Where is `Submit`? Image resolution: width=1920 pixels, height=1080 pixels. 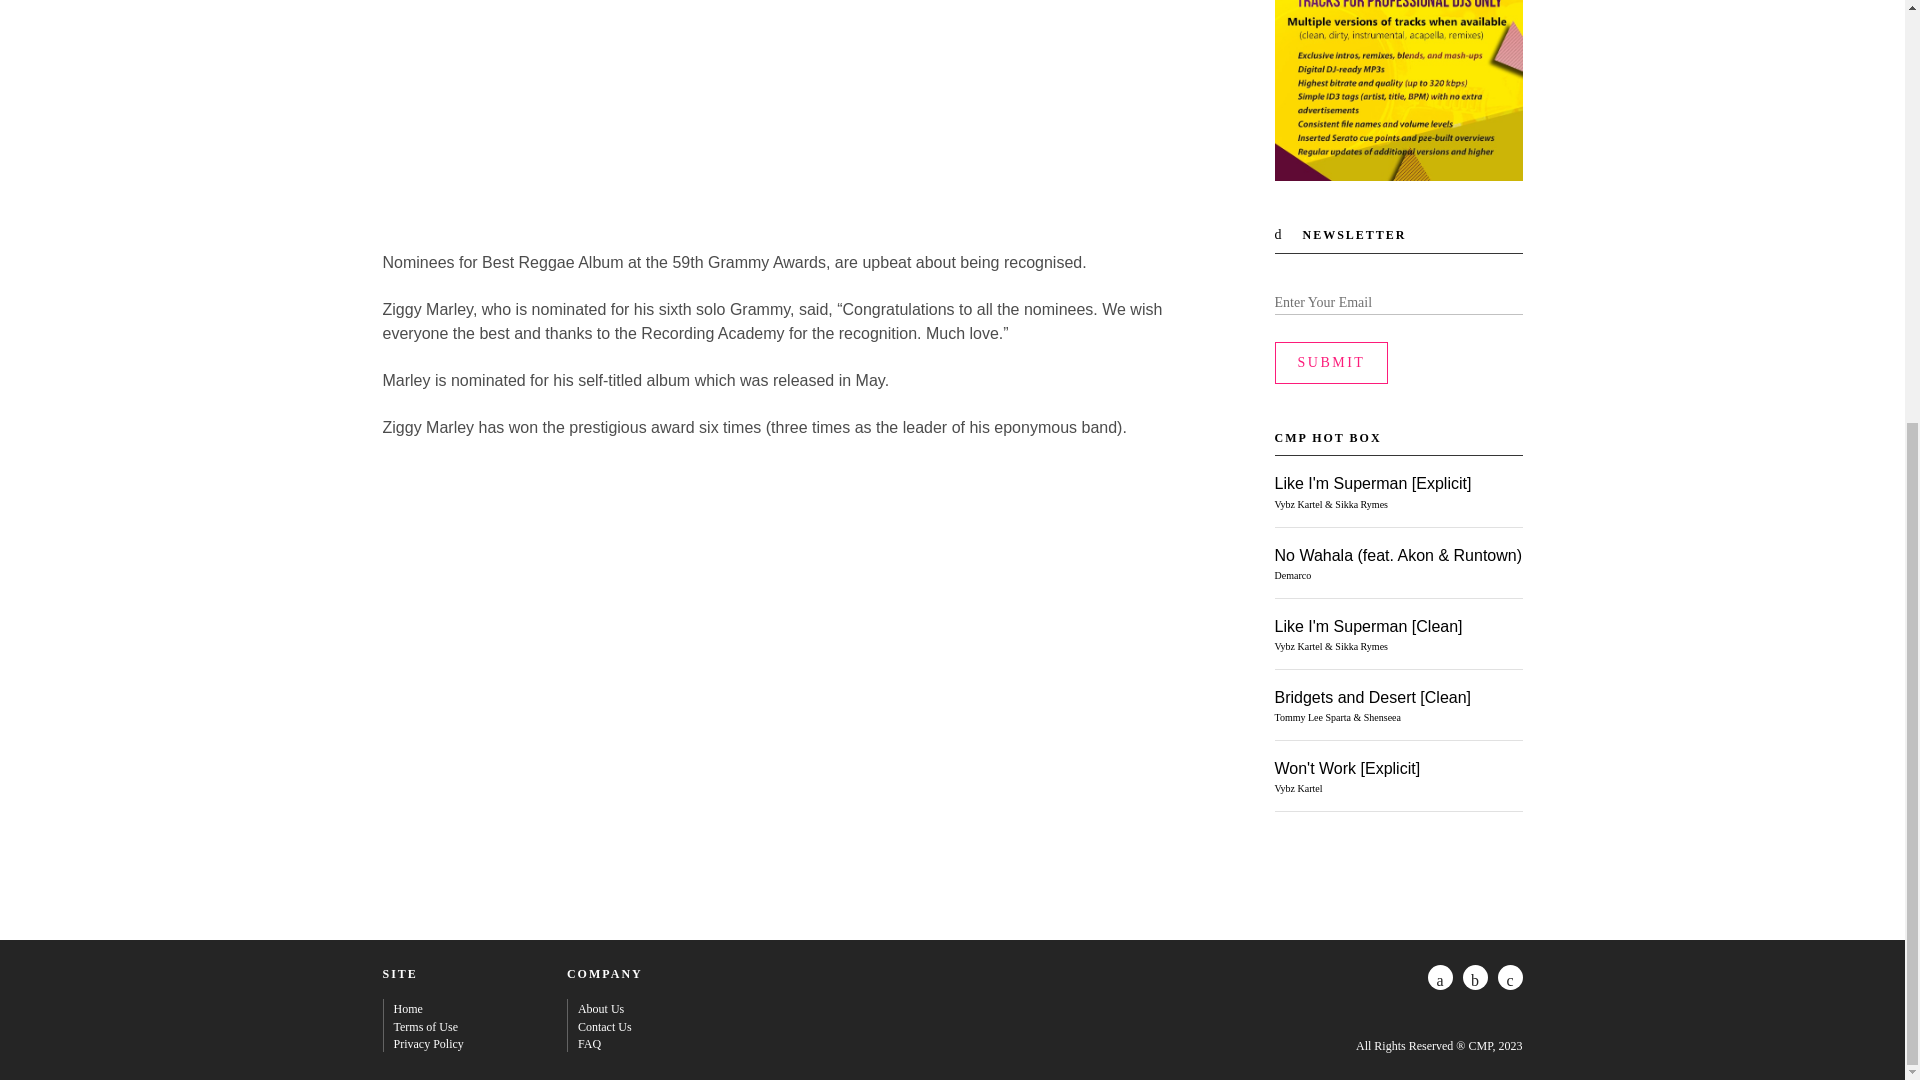 Submit is located at coordinates (1331, 363).